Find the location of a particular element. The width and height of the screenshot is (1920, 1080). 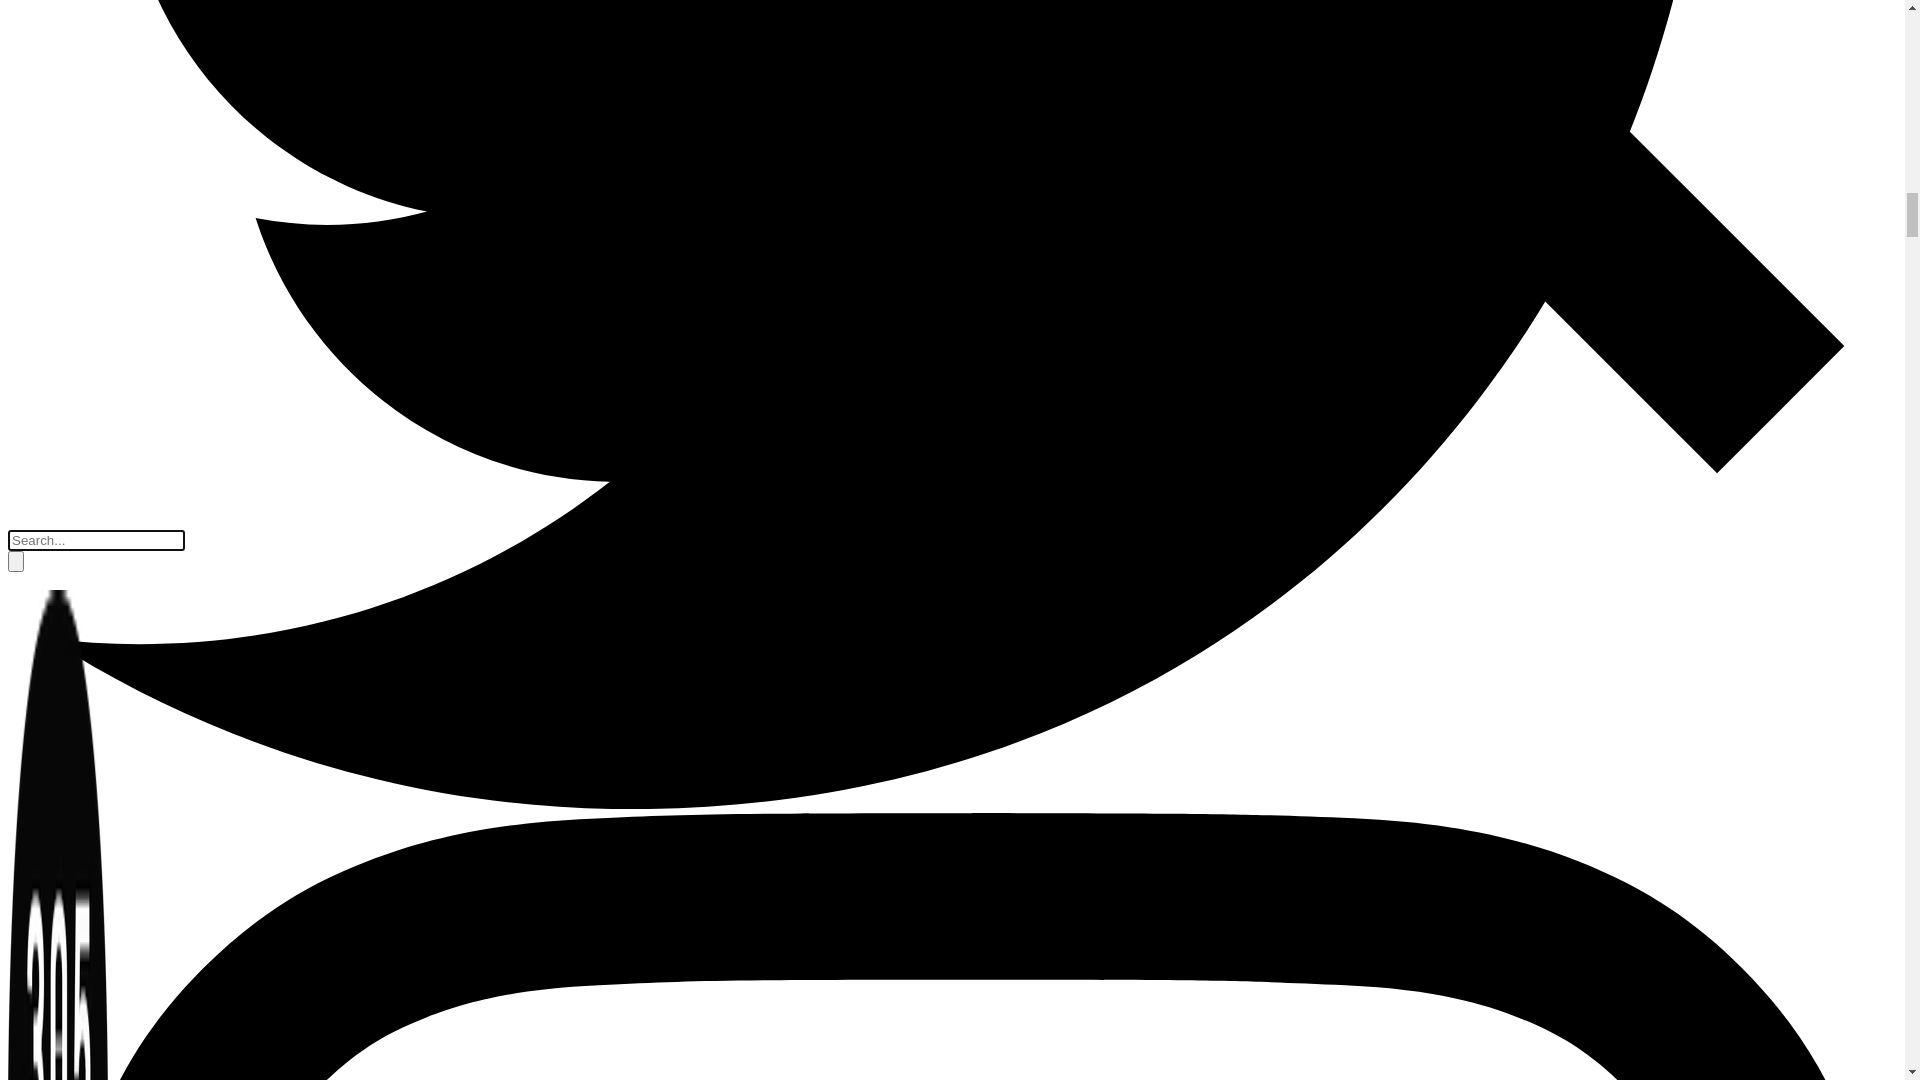

SHOP PRODUCTS is located at coordinates (952, 70).